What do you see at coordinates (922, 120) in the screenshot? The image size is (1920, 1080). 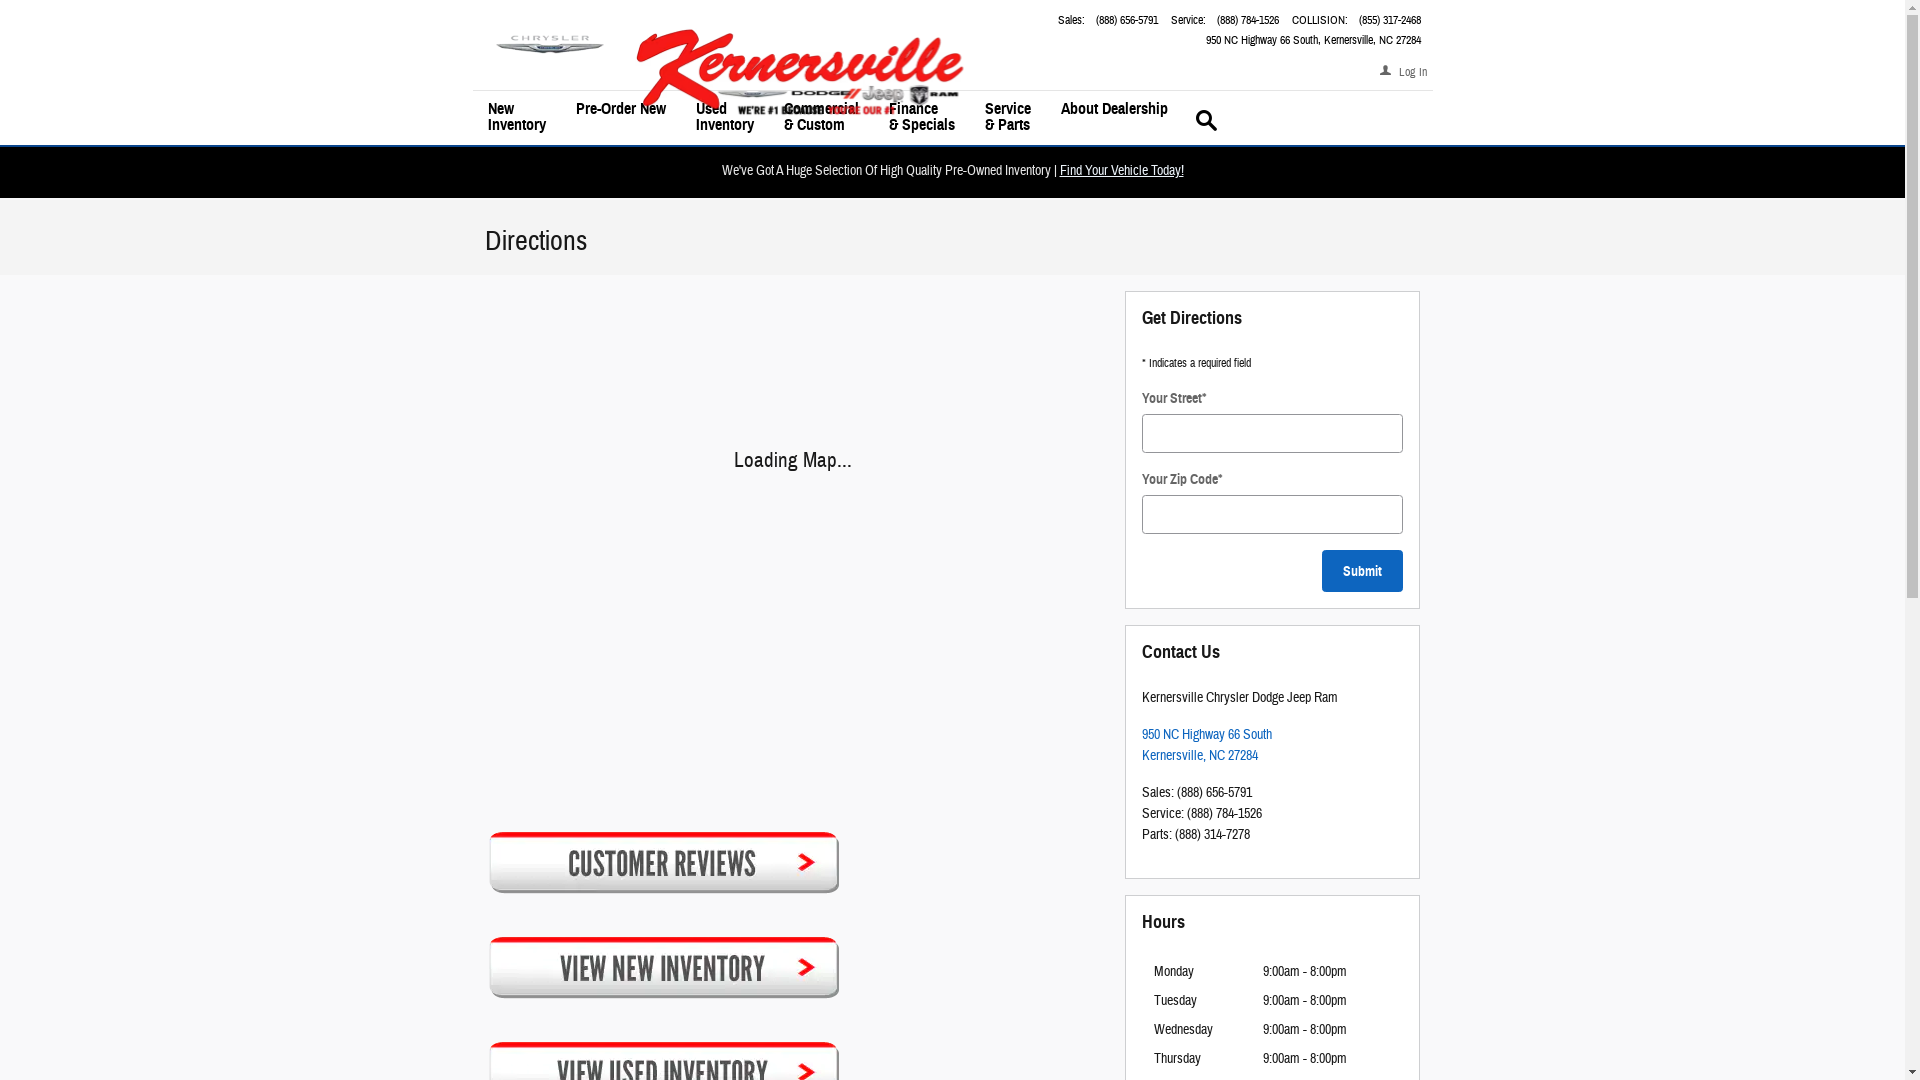 I see `Finance
& Specials` at bounding box center [922, 120].